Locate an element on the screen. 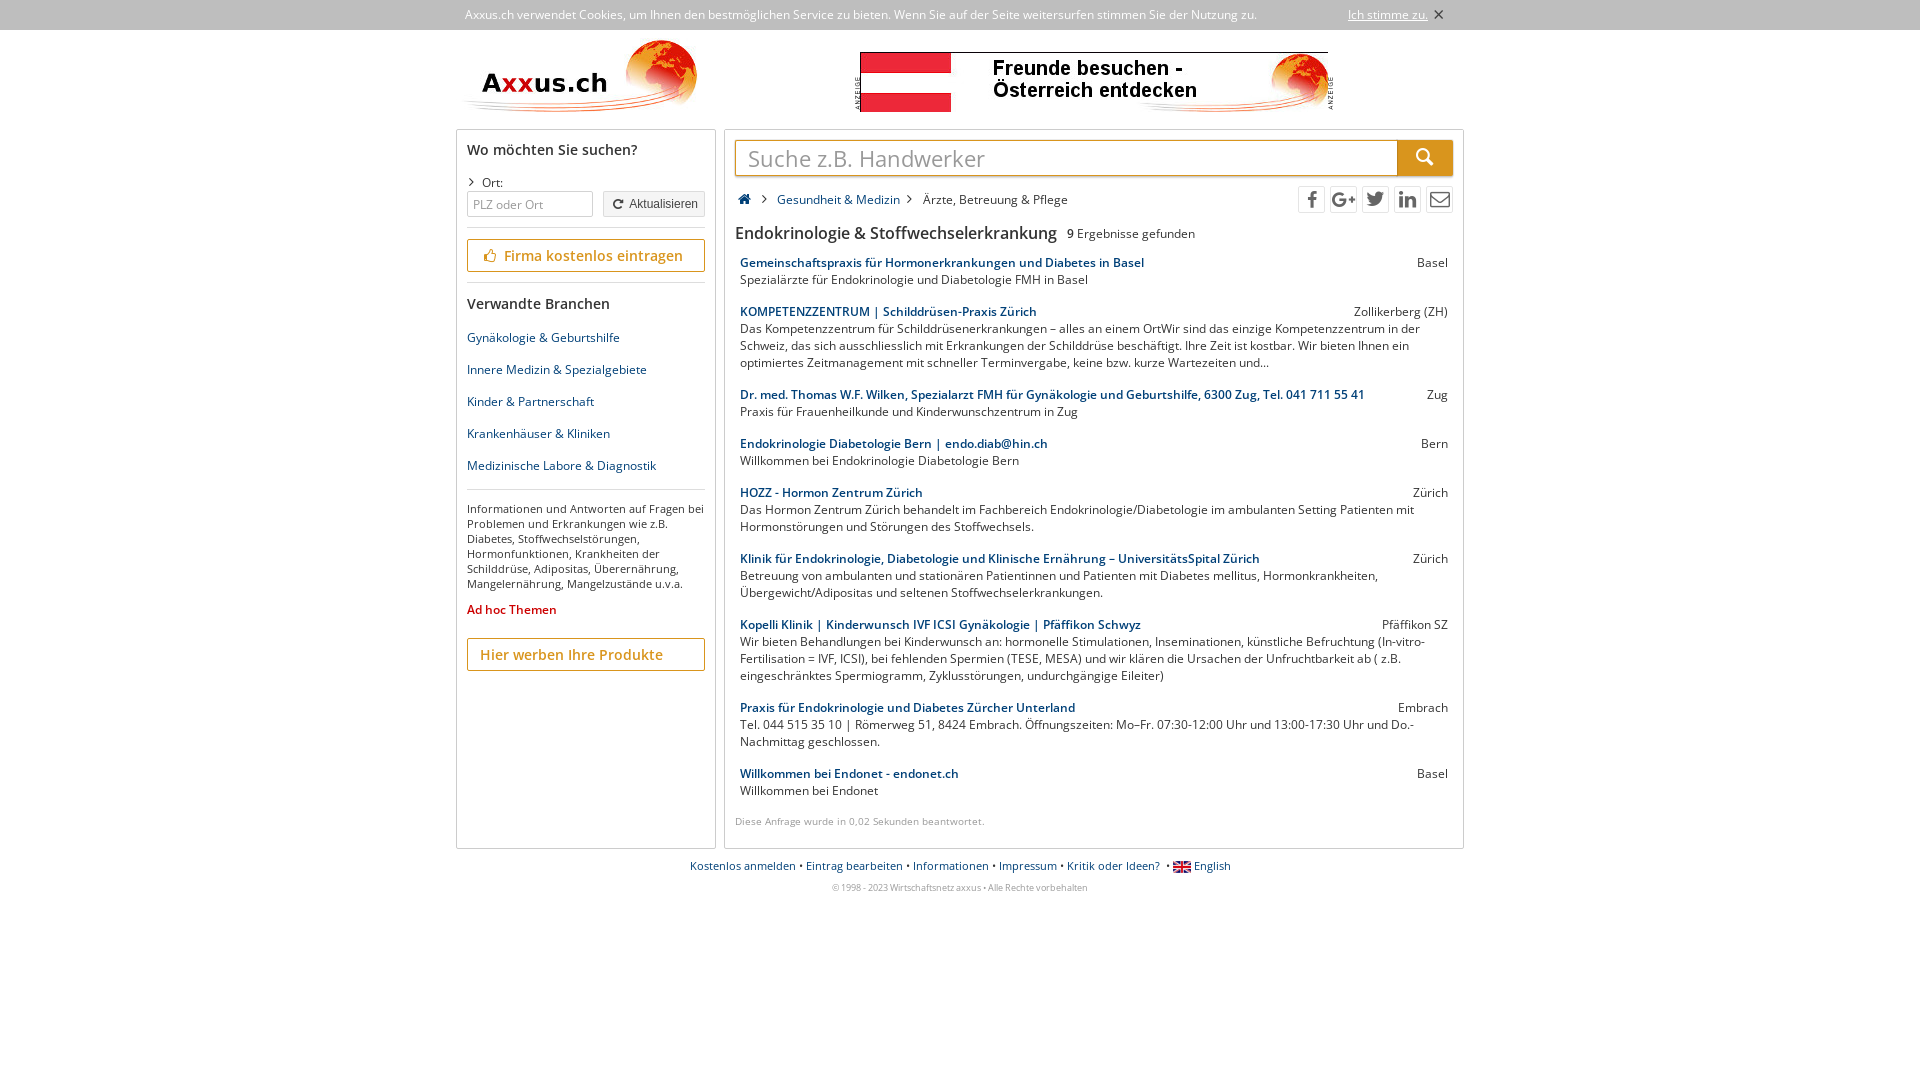 Image resolution: width=1920 pixels, height=1080 pixels. Eintrag bearbeiten is located at coordinates (854, 866).